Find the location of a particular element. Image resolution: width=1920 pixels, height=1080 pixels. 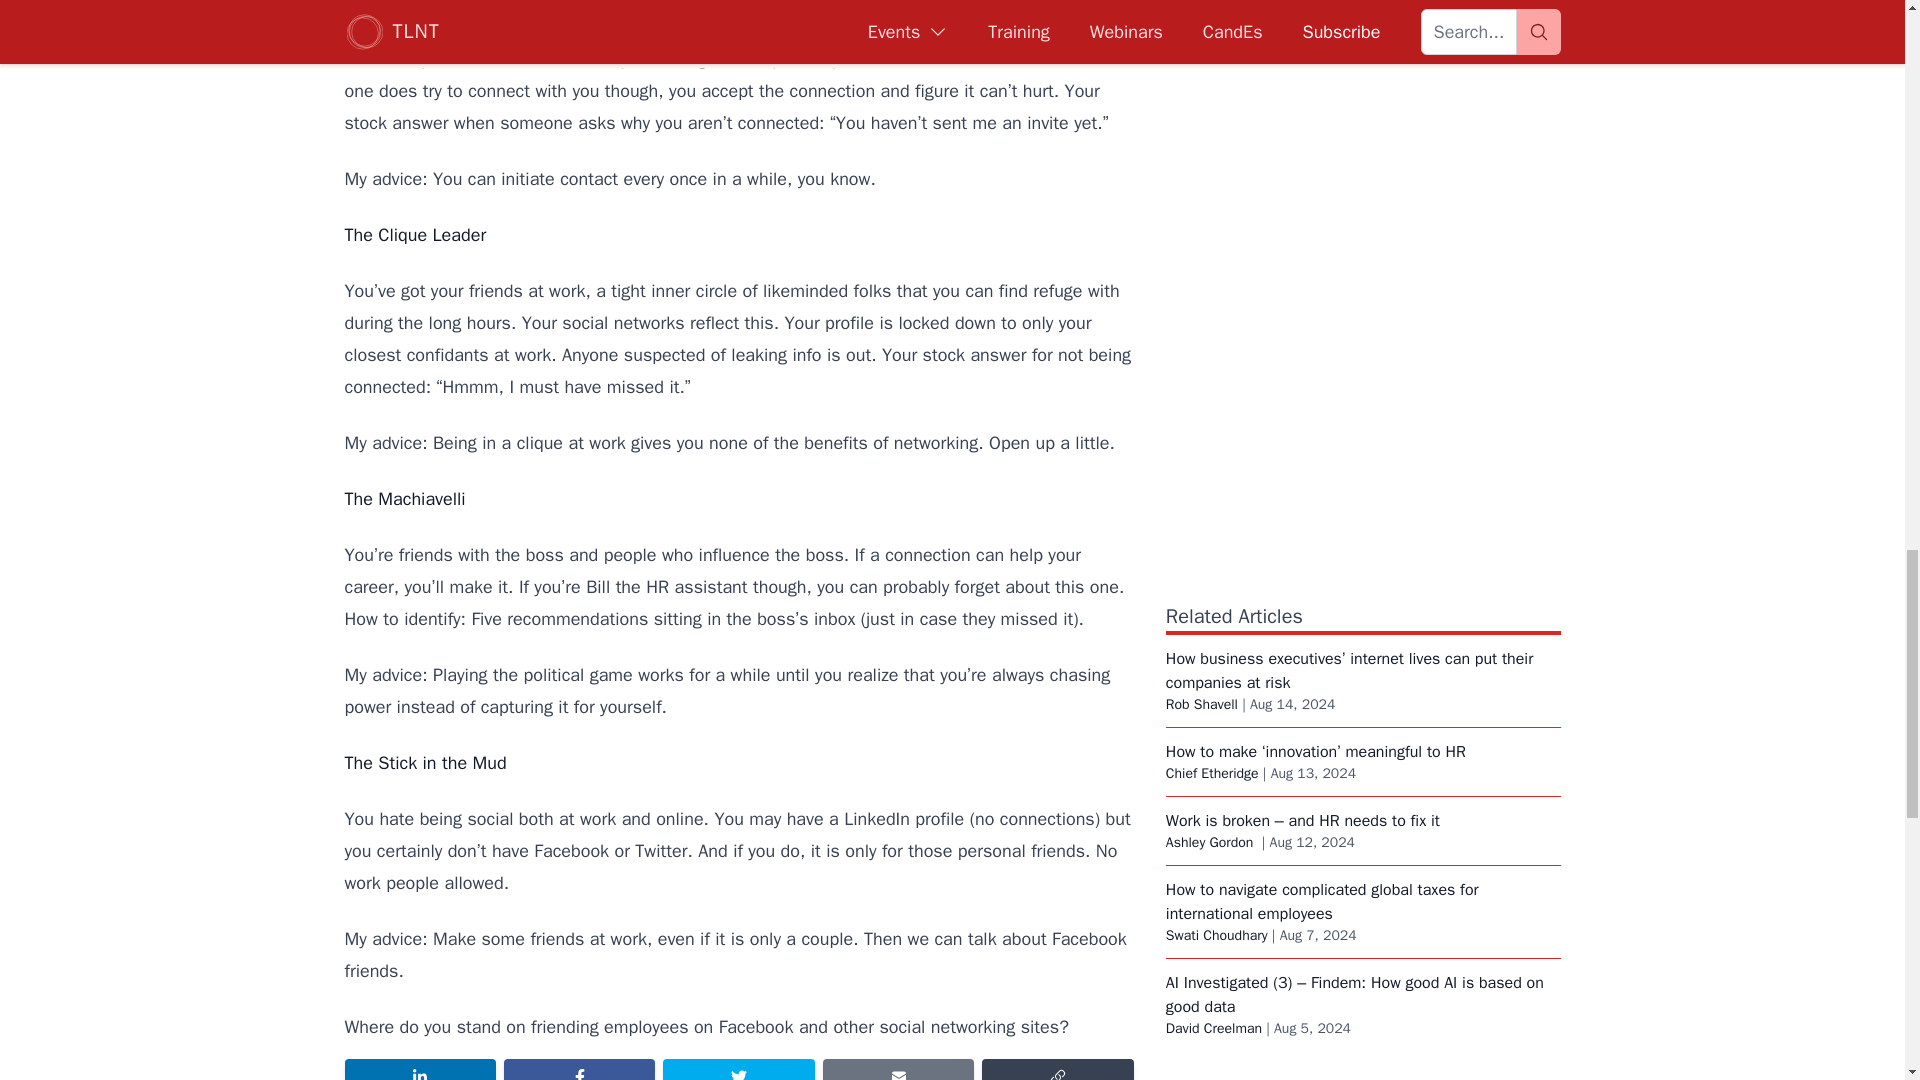

Ashley Gordon  is located at coordinates (1211, 842).